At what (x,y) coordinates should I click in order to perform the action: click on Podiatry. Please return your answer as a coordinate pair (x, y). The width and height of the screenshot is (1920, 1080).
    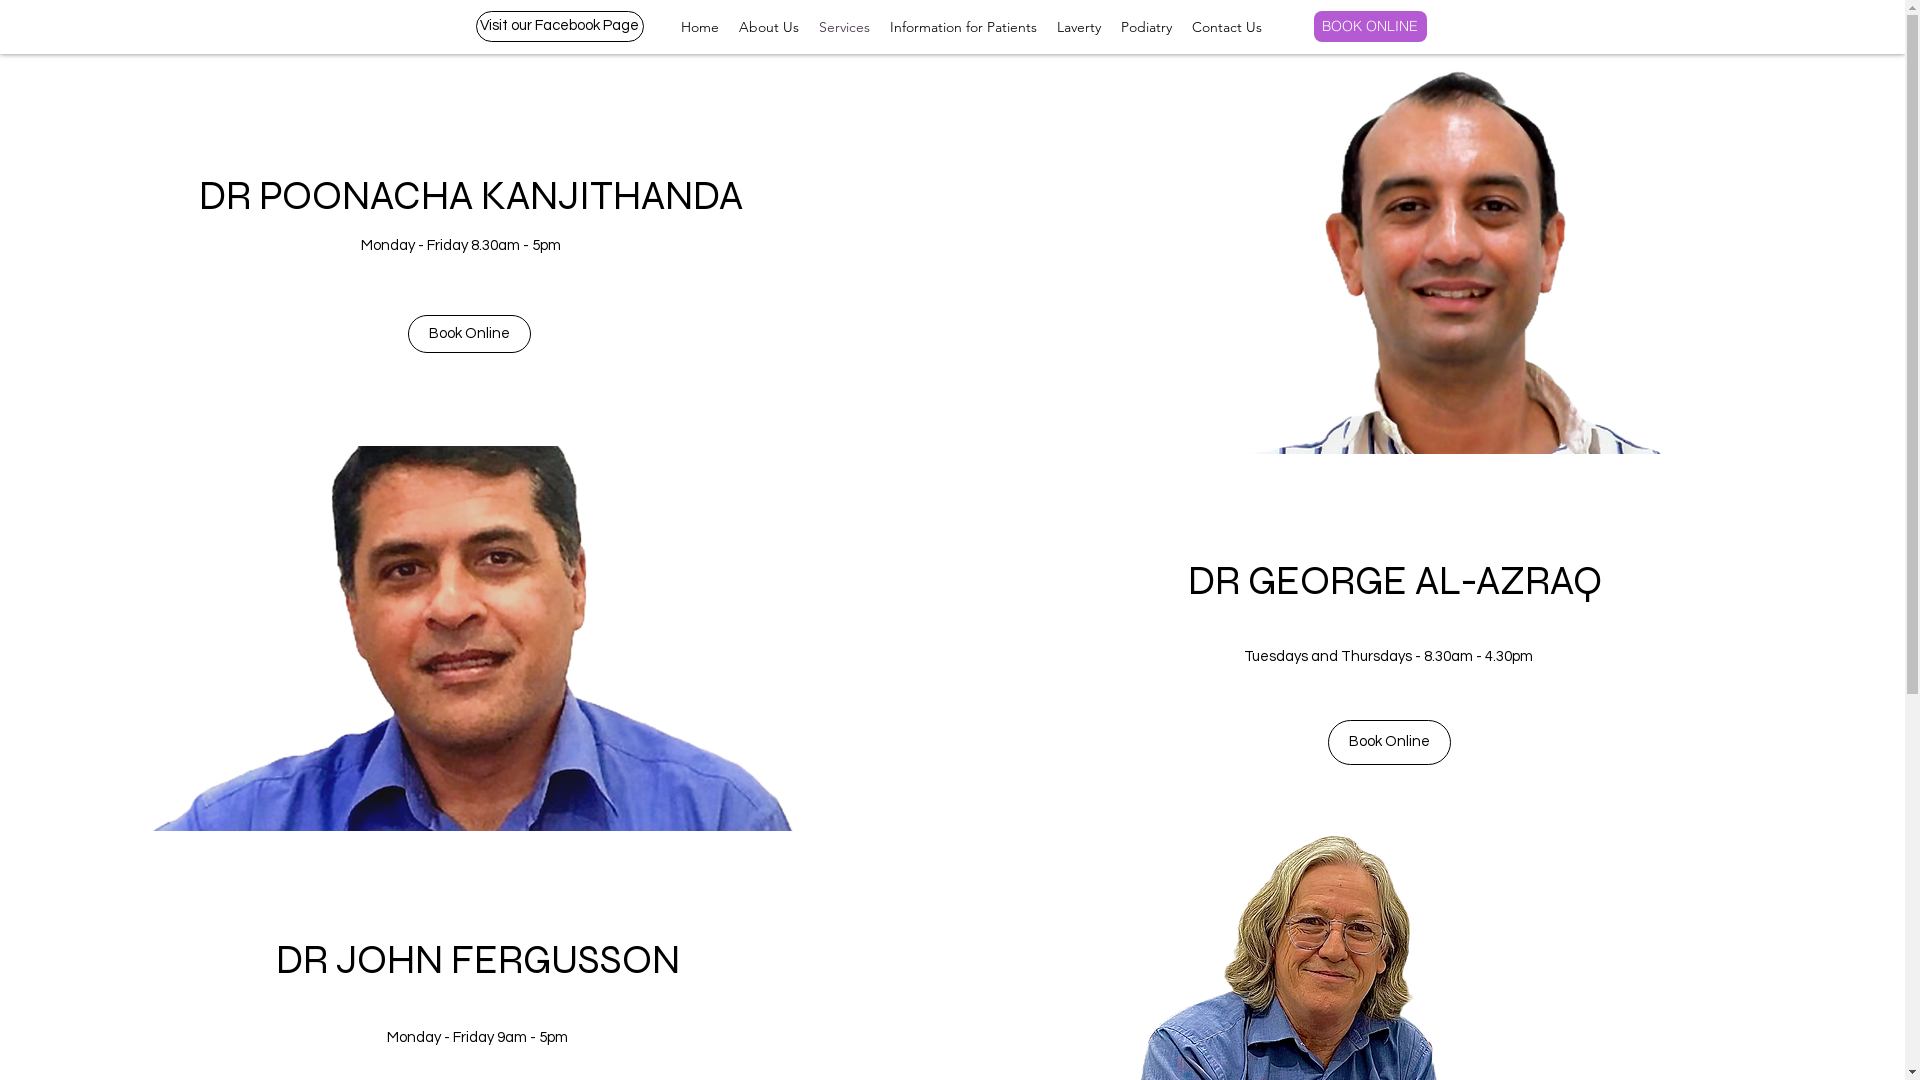
    Looking at the image, I should click on (1146, 28).